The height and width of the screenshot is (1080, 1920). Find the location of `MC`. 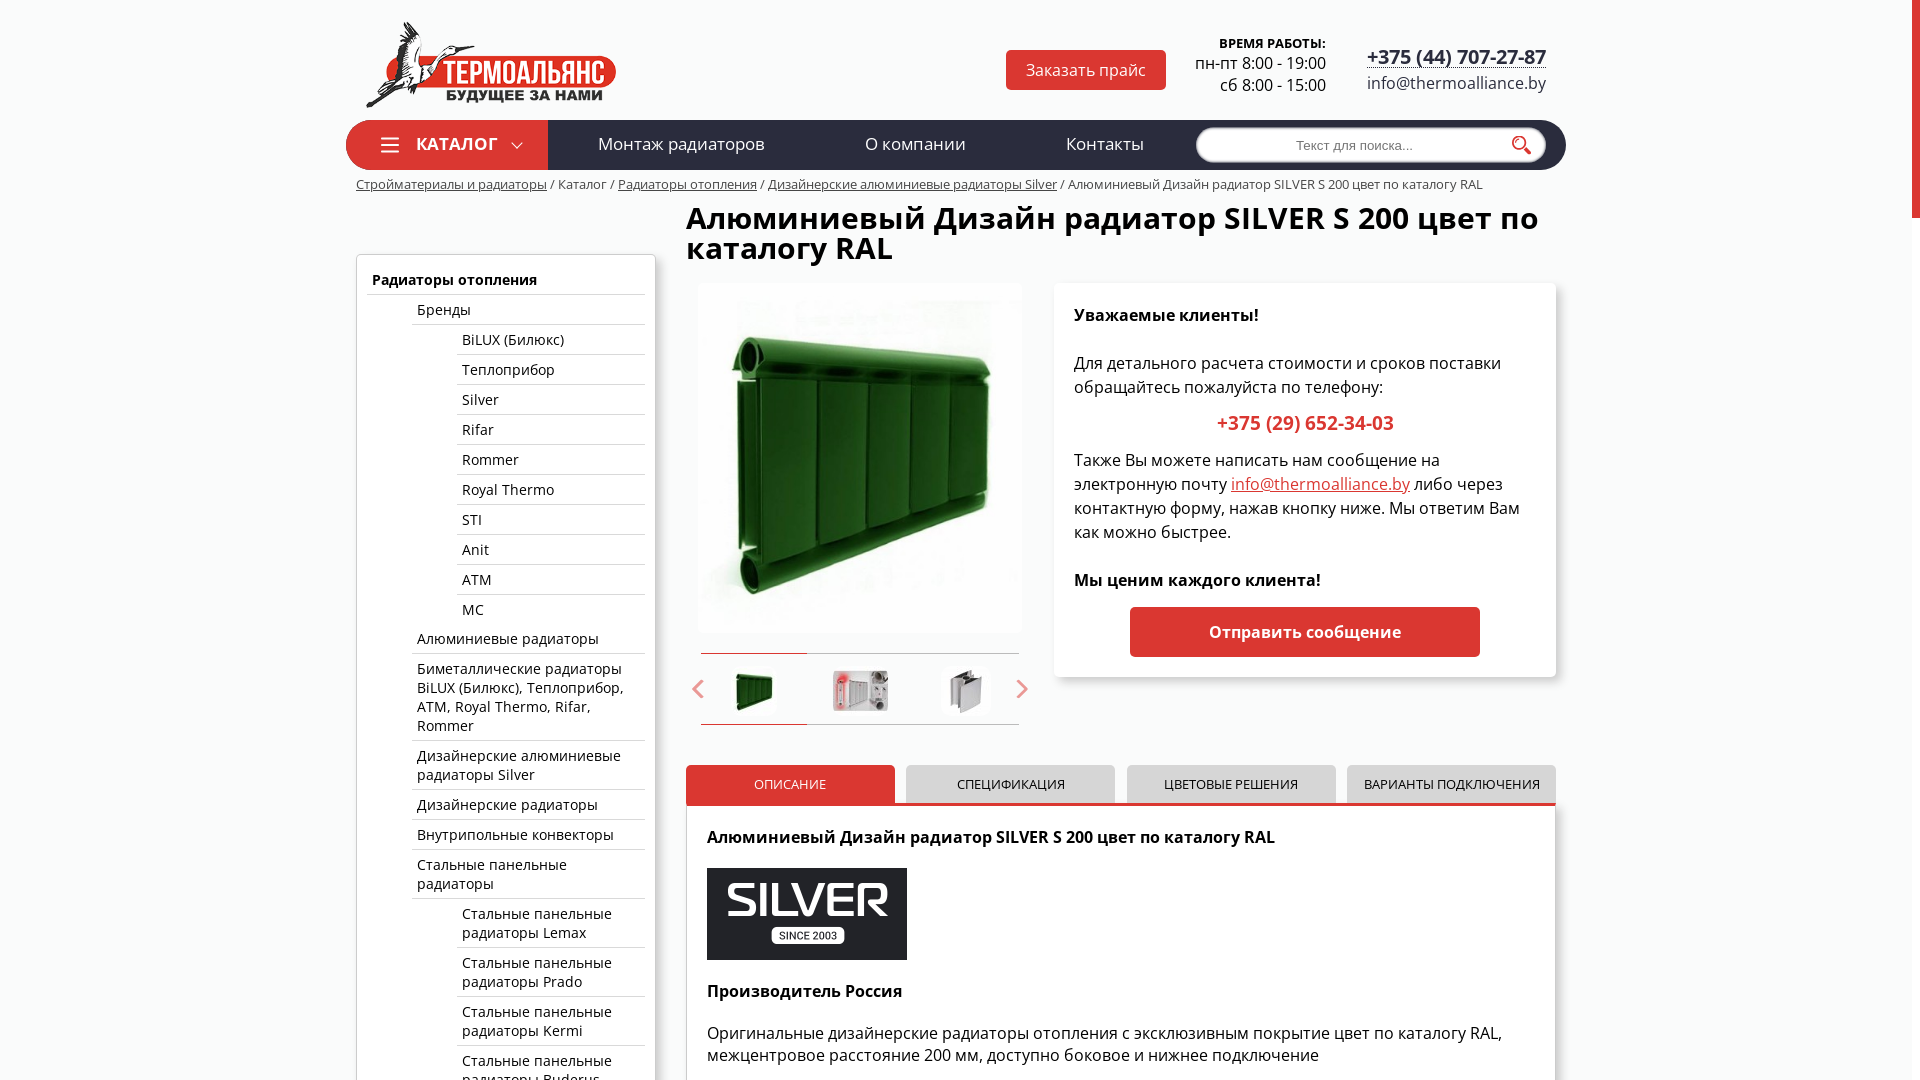

MC is located at coordinates (551, 609).